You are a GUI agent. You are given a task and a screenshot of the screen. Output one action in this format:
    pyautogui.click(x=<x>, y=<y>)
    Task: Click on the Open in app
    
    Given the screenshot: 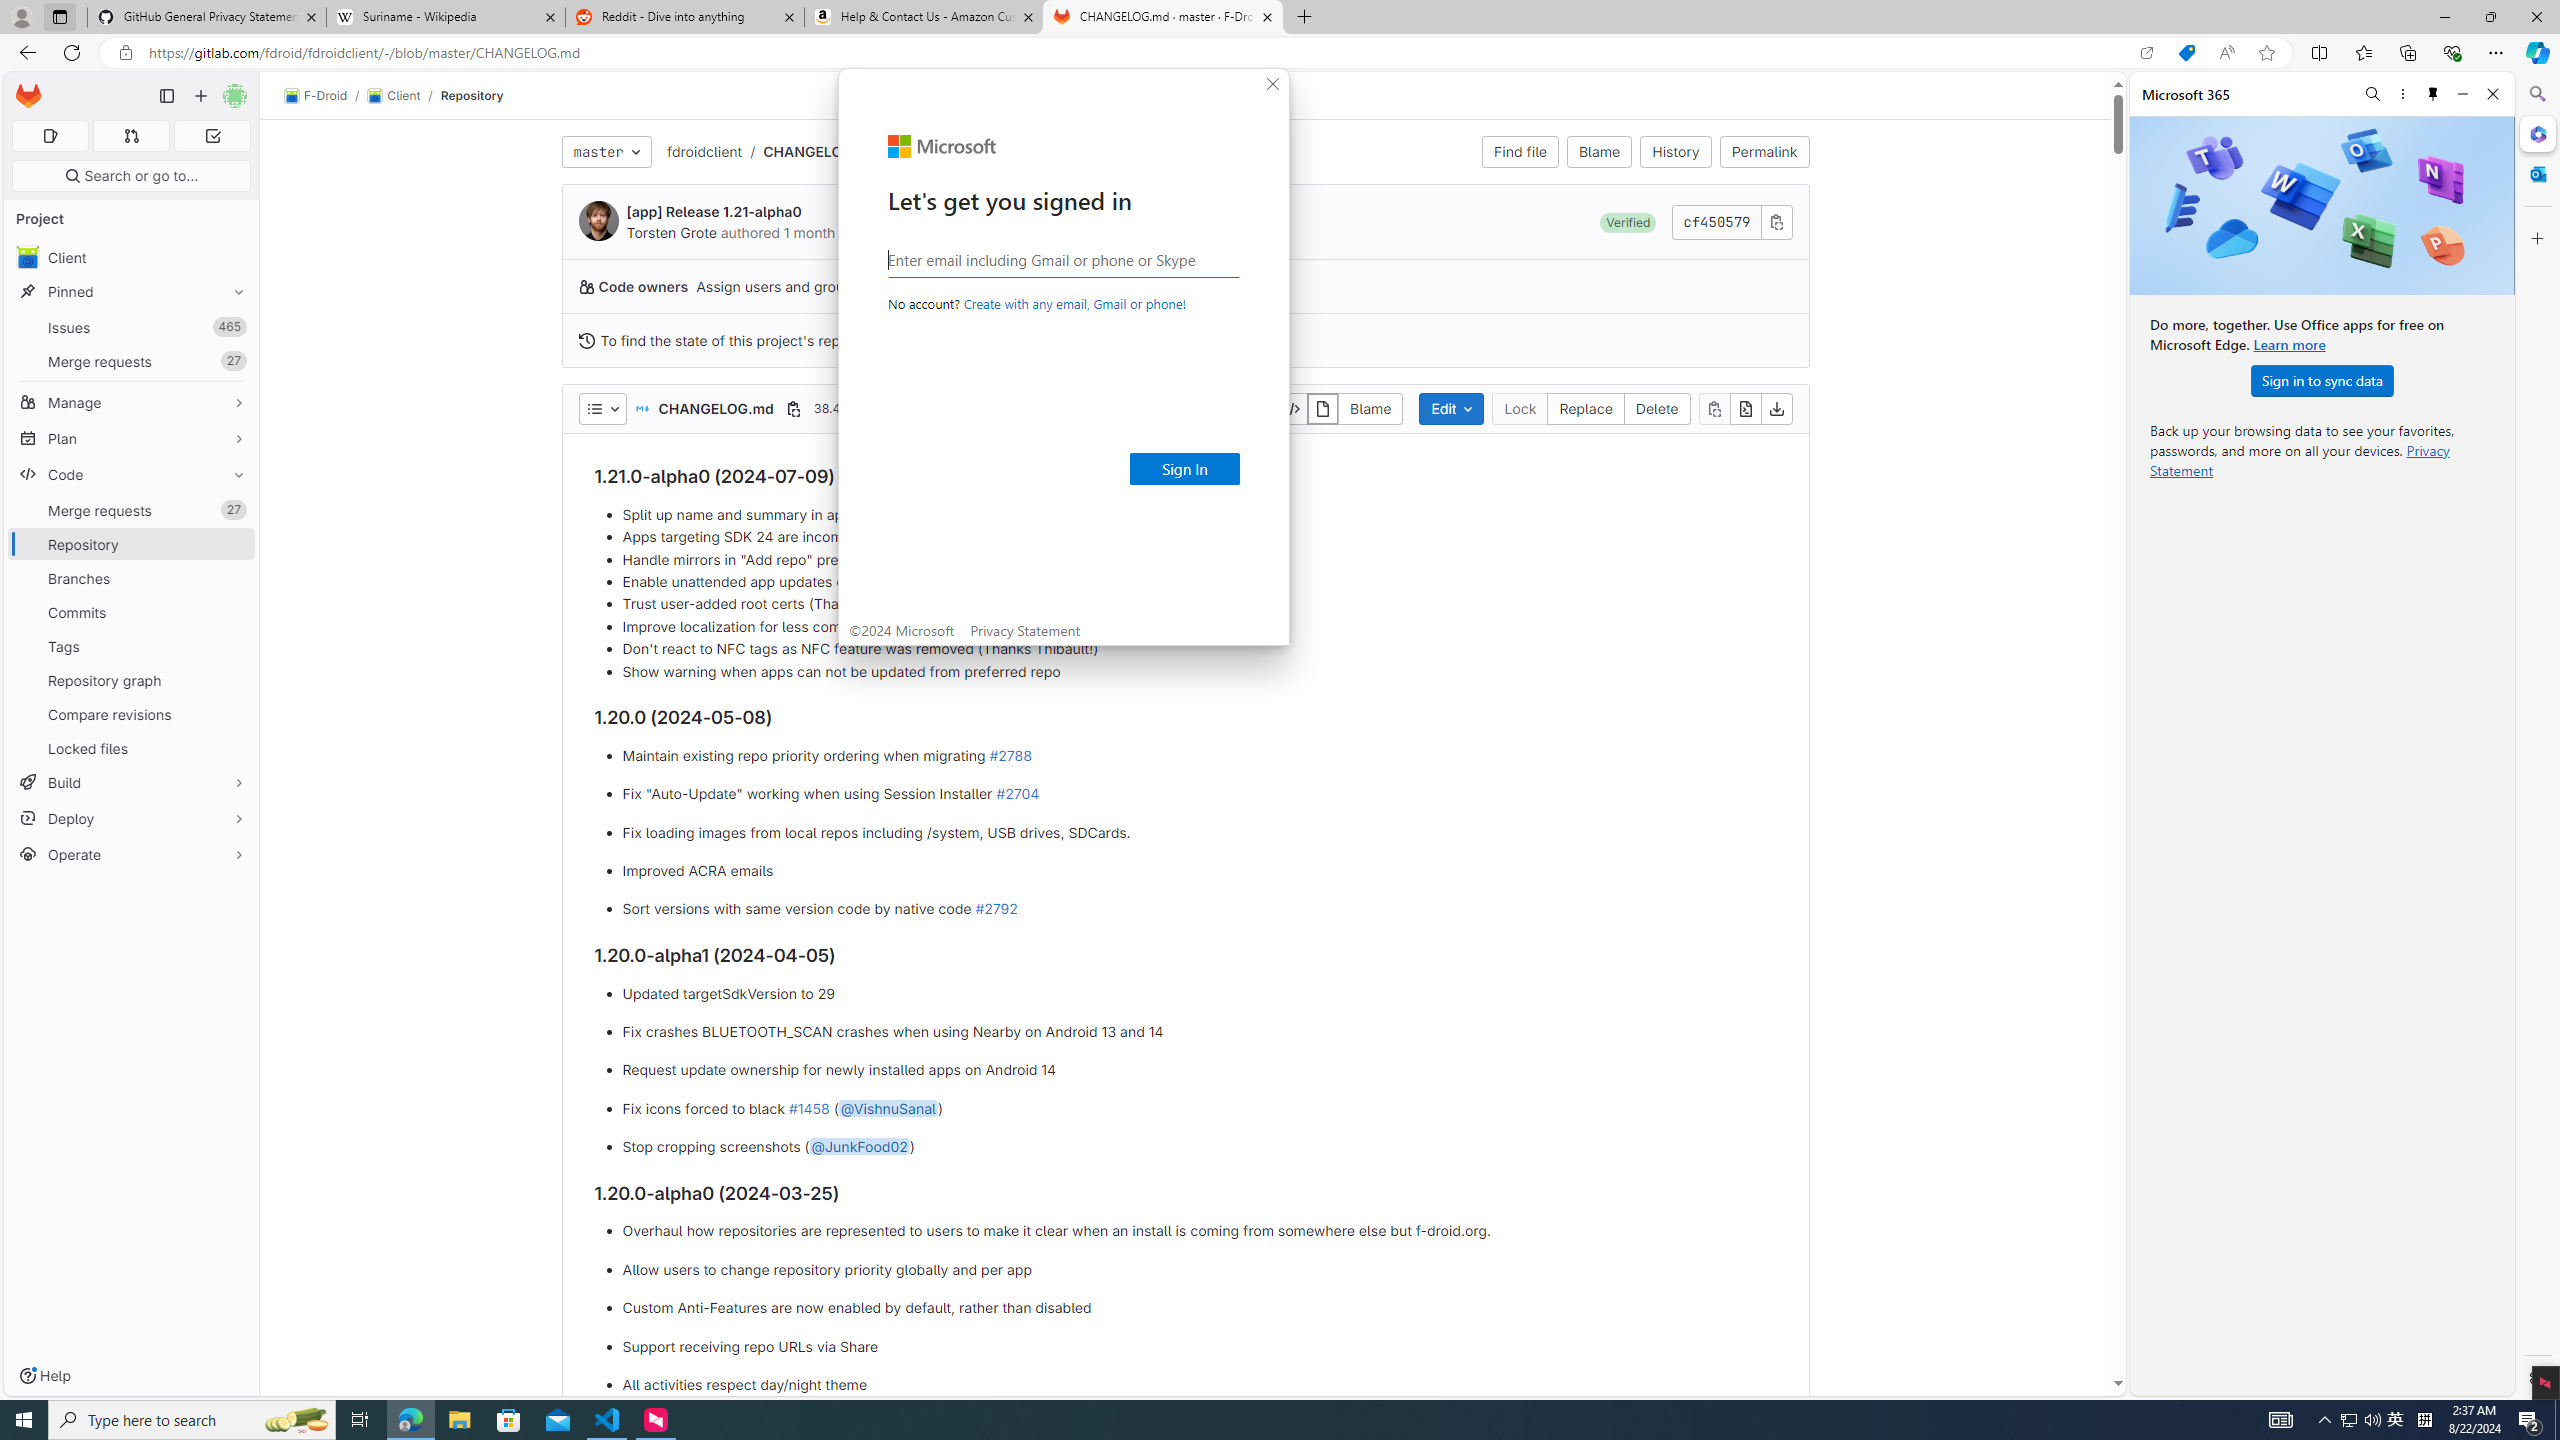 What is the action you would take?
    pyautogui.click(x=2146, y=53)
    